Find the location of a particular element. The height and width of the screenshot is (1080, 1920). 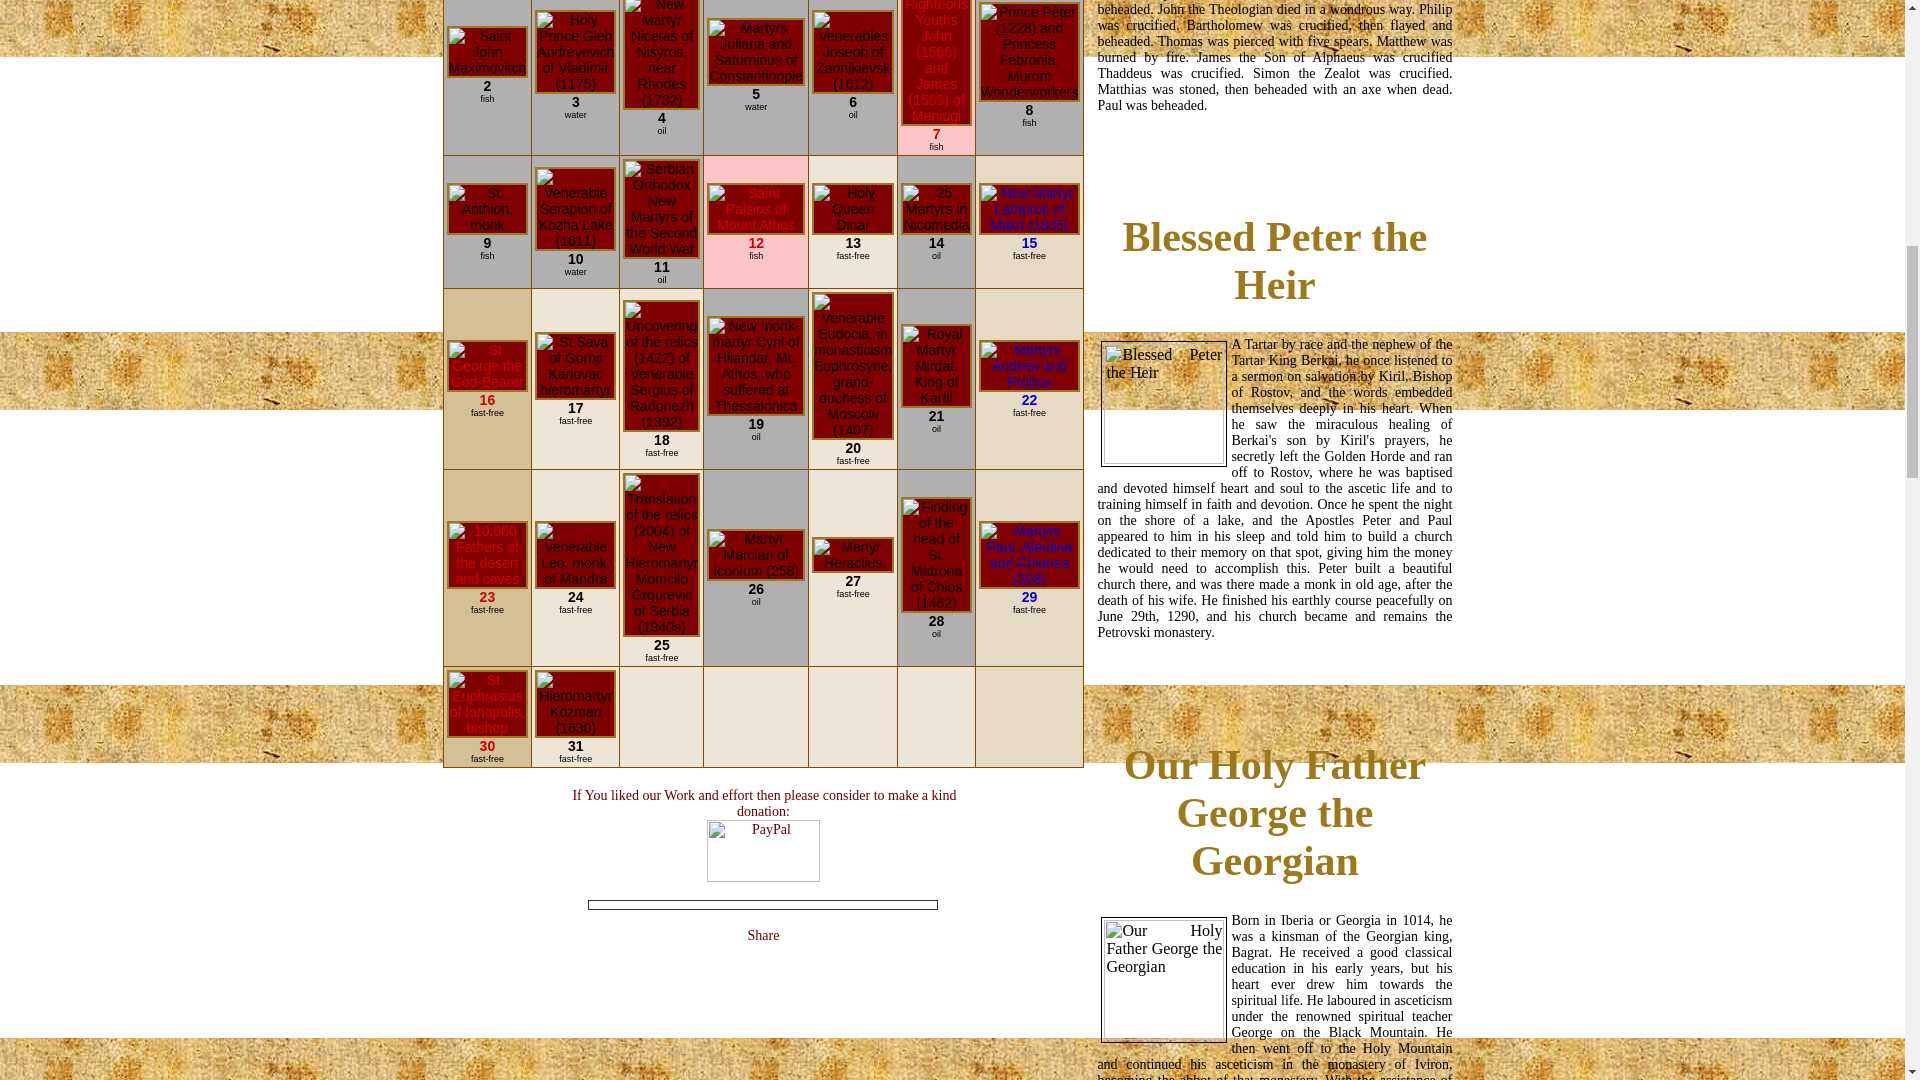

READ MORE... is located at coordinates (1274, 676).